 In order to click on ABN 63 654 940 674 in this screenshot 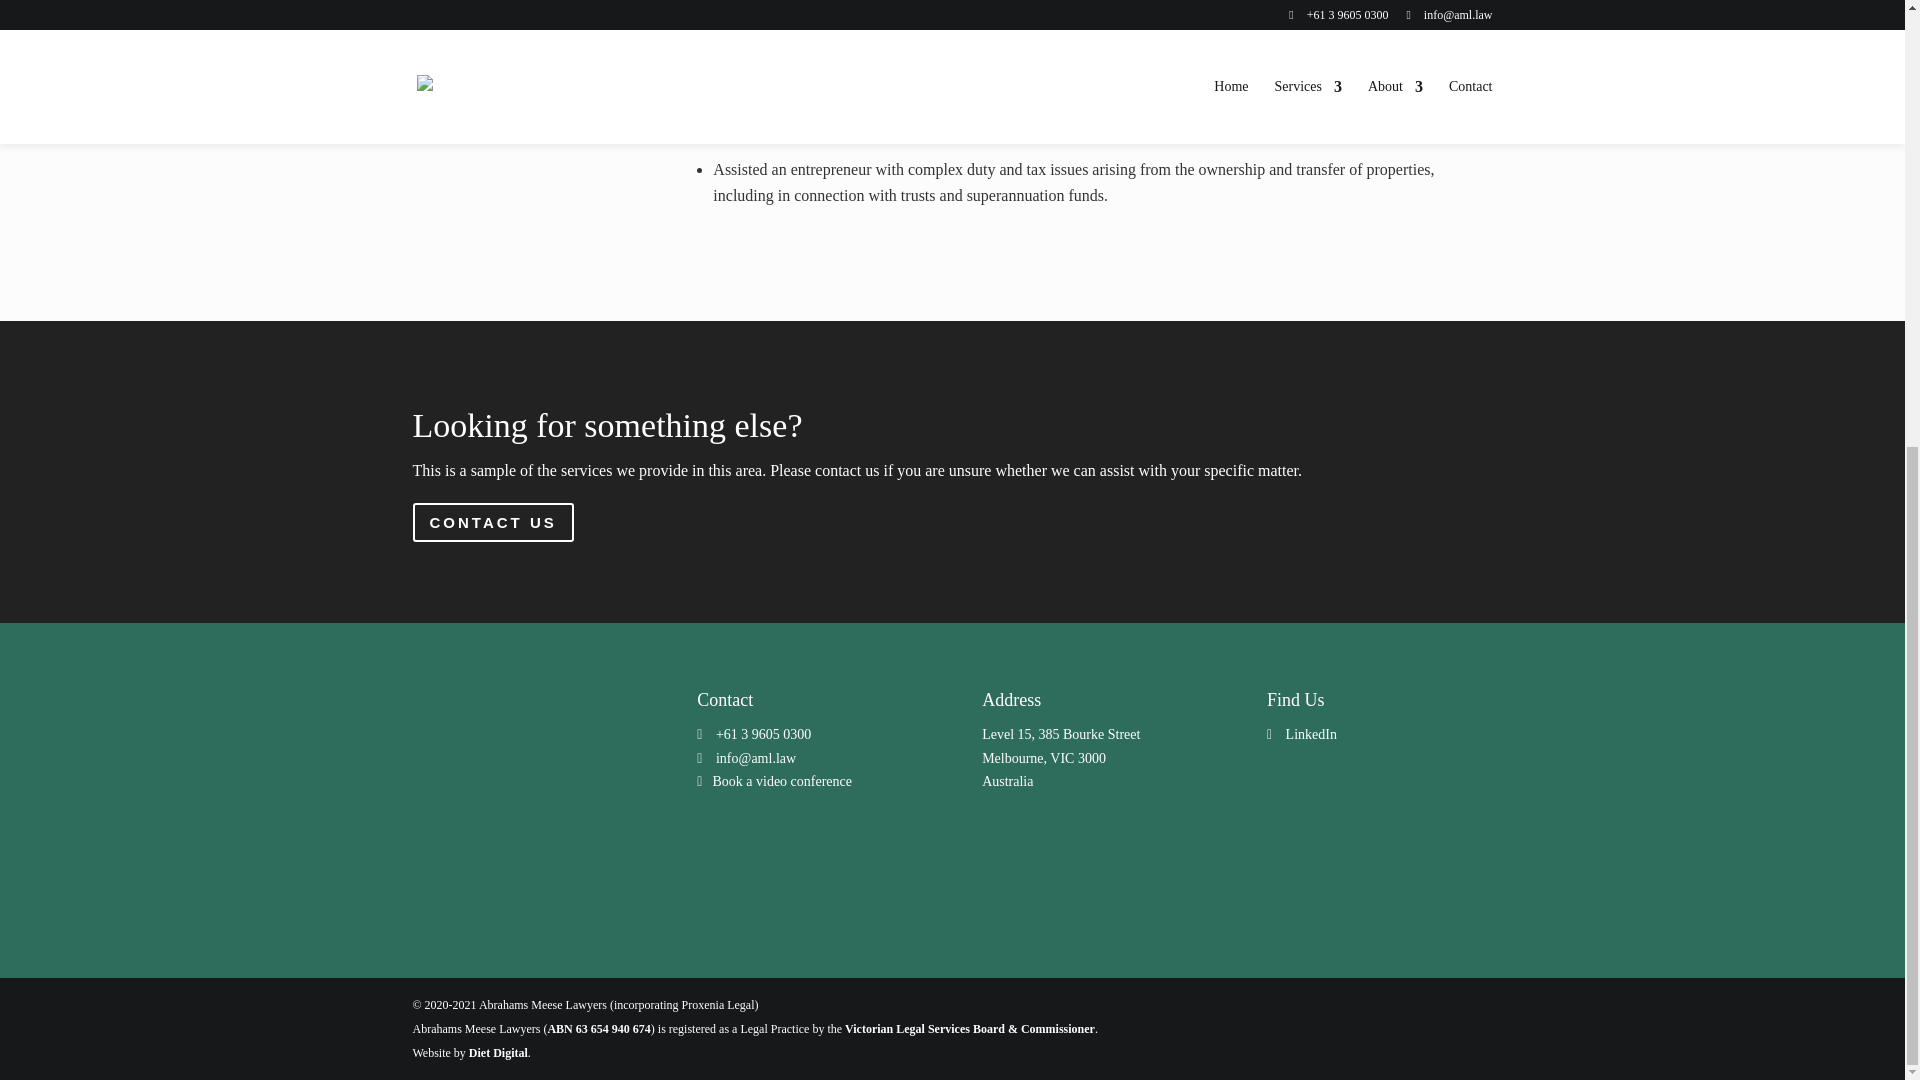, I will do `click(598, 1028)`.